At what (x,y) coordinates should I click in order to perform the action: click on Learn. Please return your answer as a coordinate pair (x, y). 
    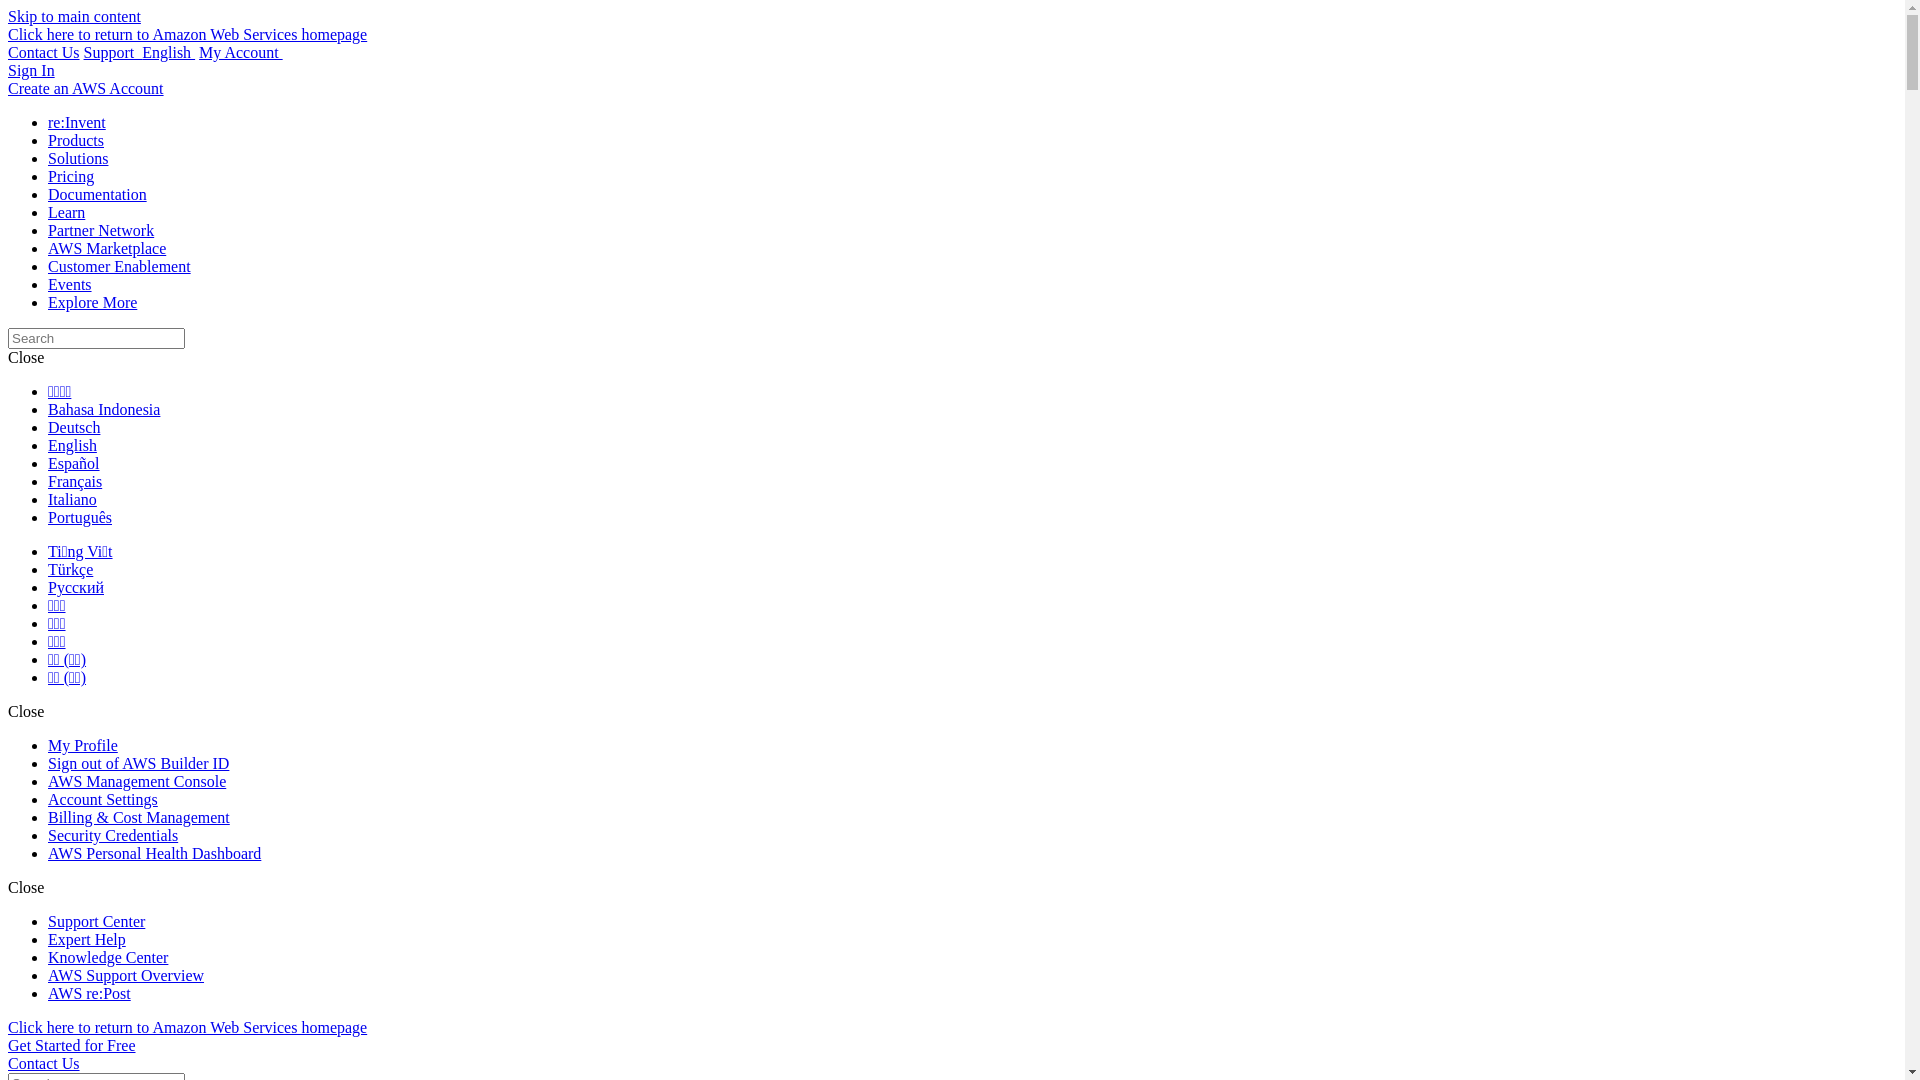
    Looking at the image, I should click on (66, 212).